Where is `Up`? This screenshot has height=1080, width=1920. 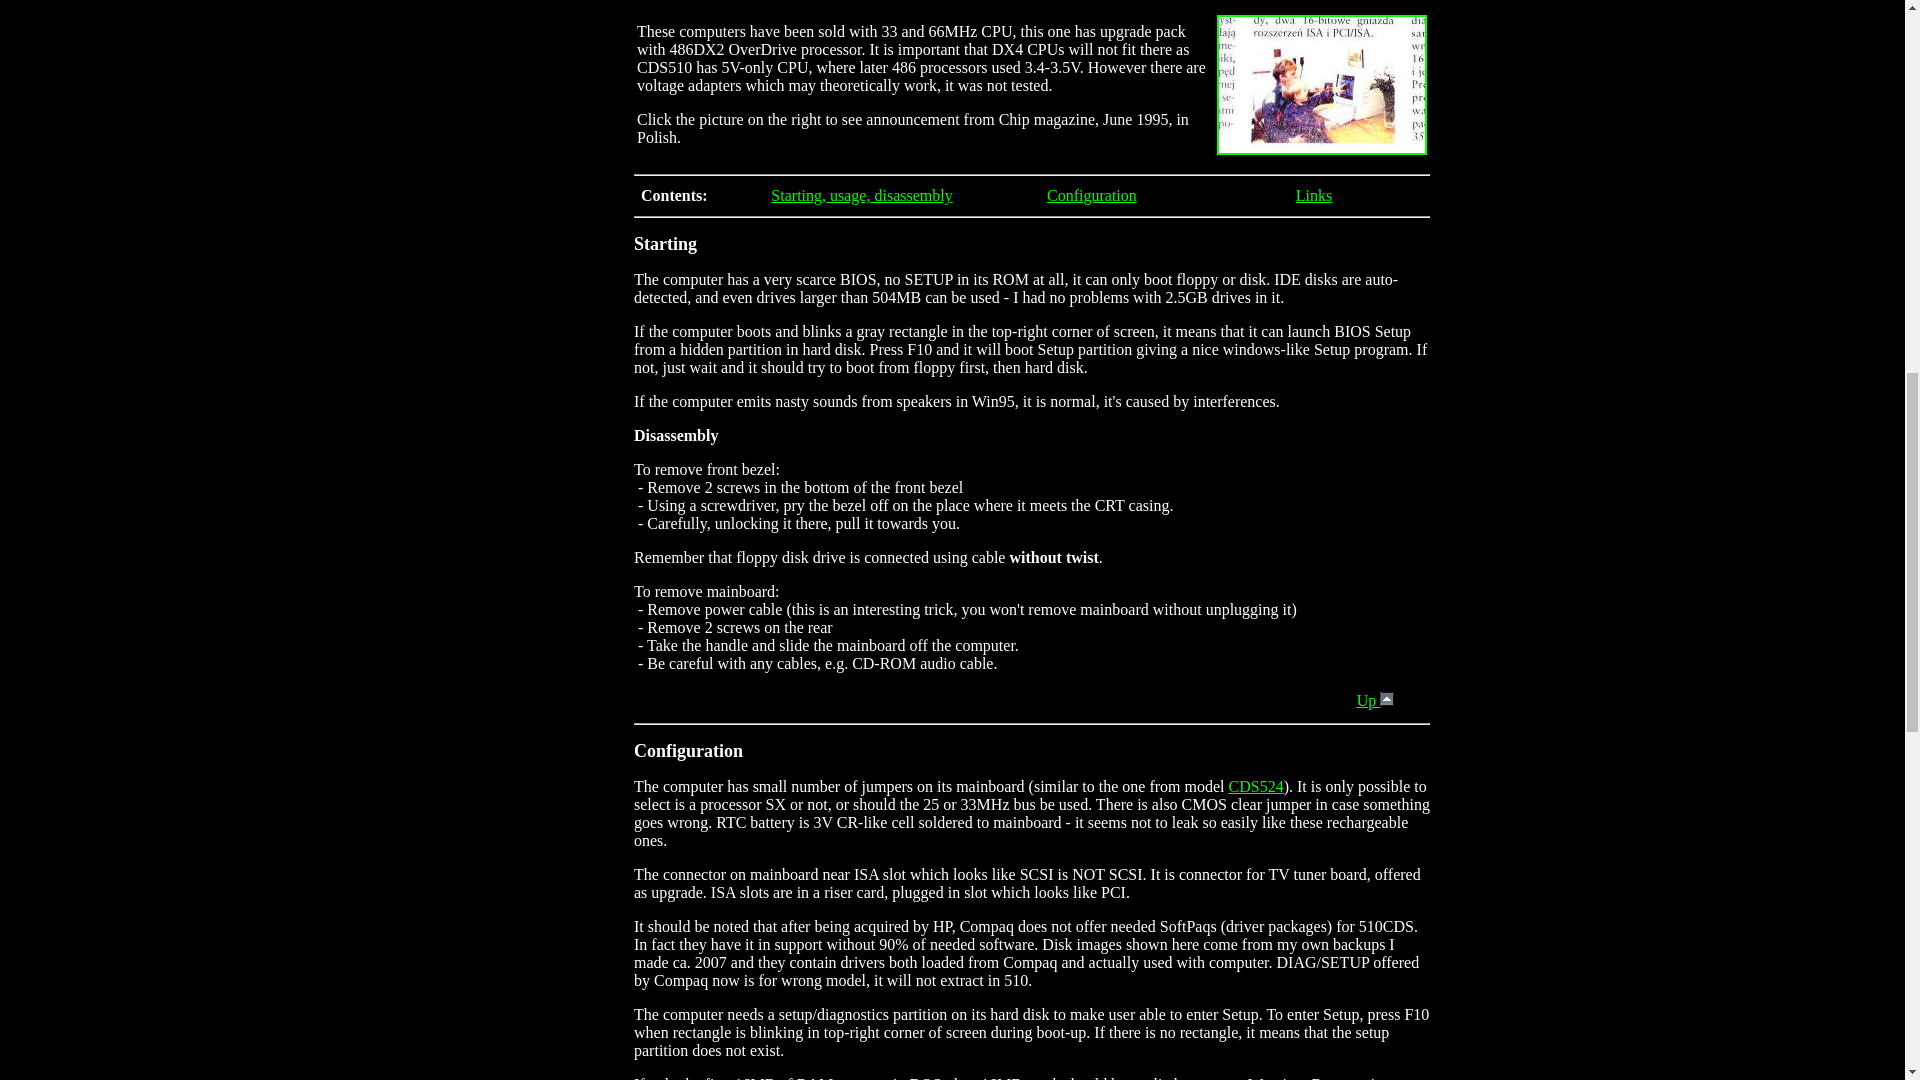 Up is located at coordinates (1376, 700).